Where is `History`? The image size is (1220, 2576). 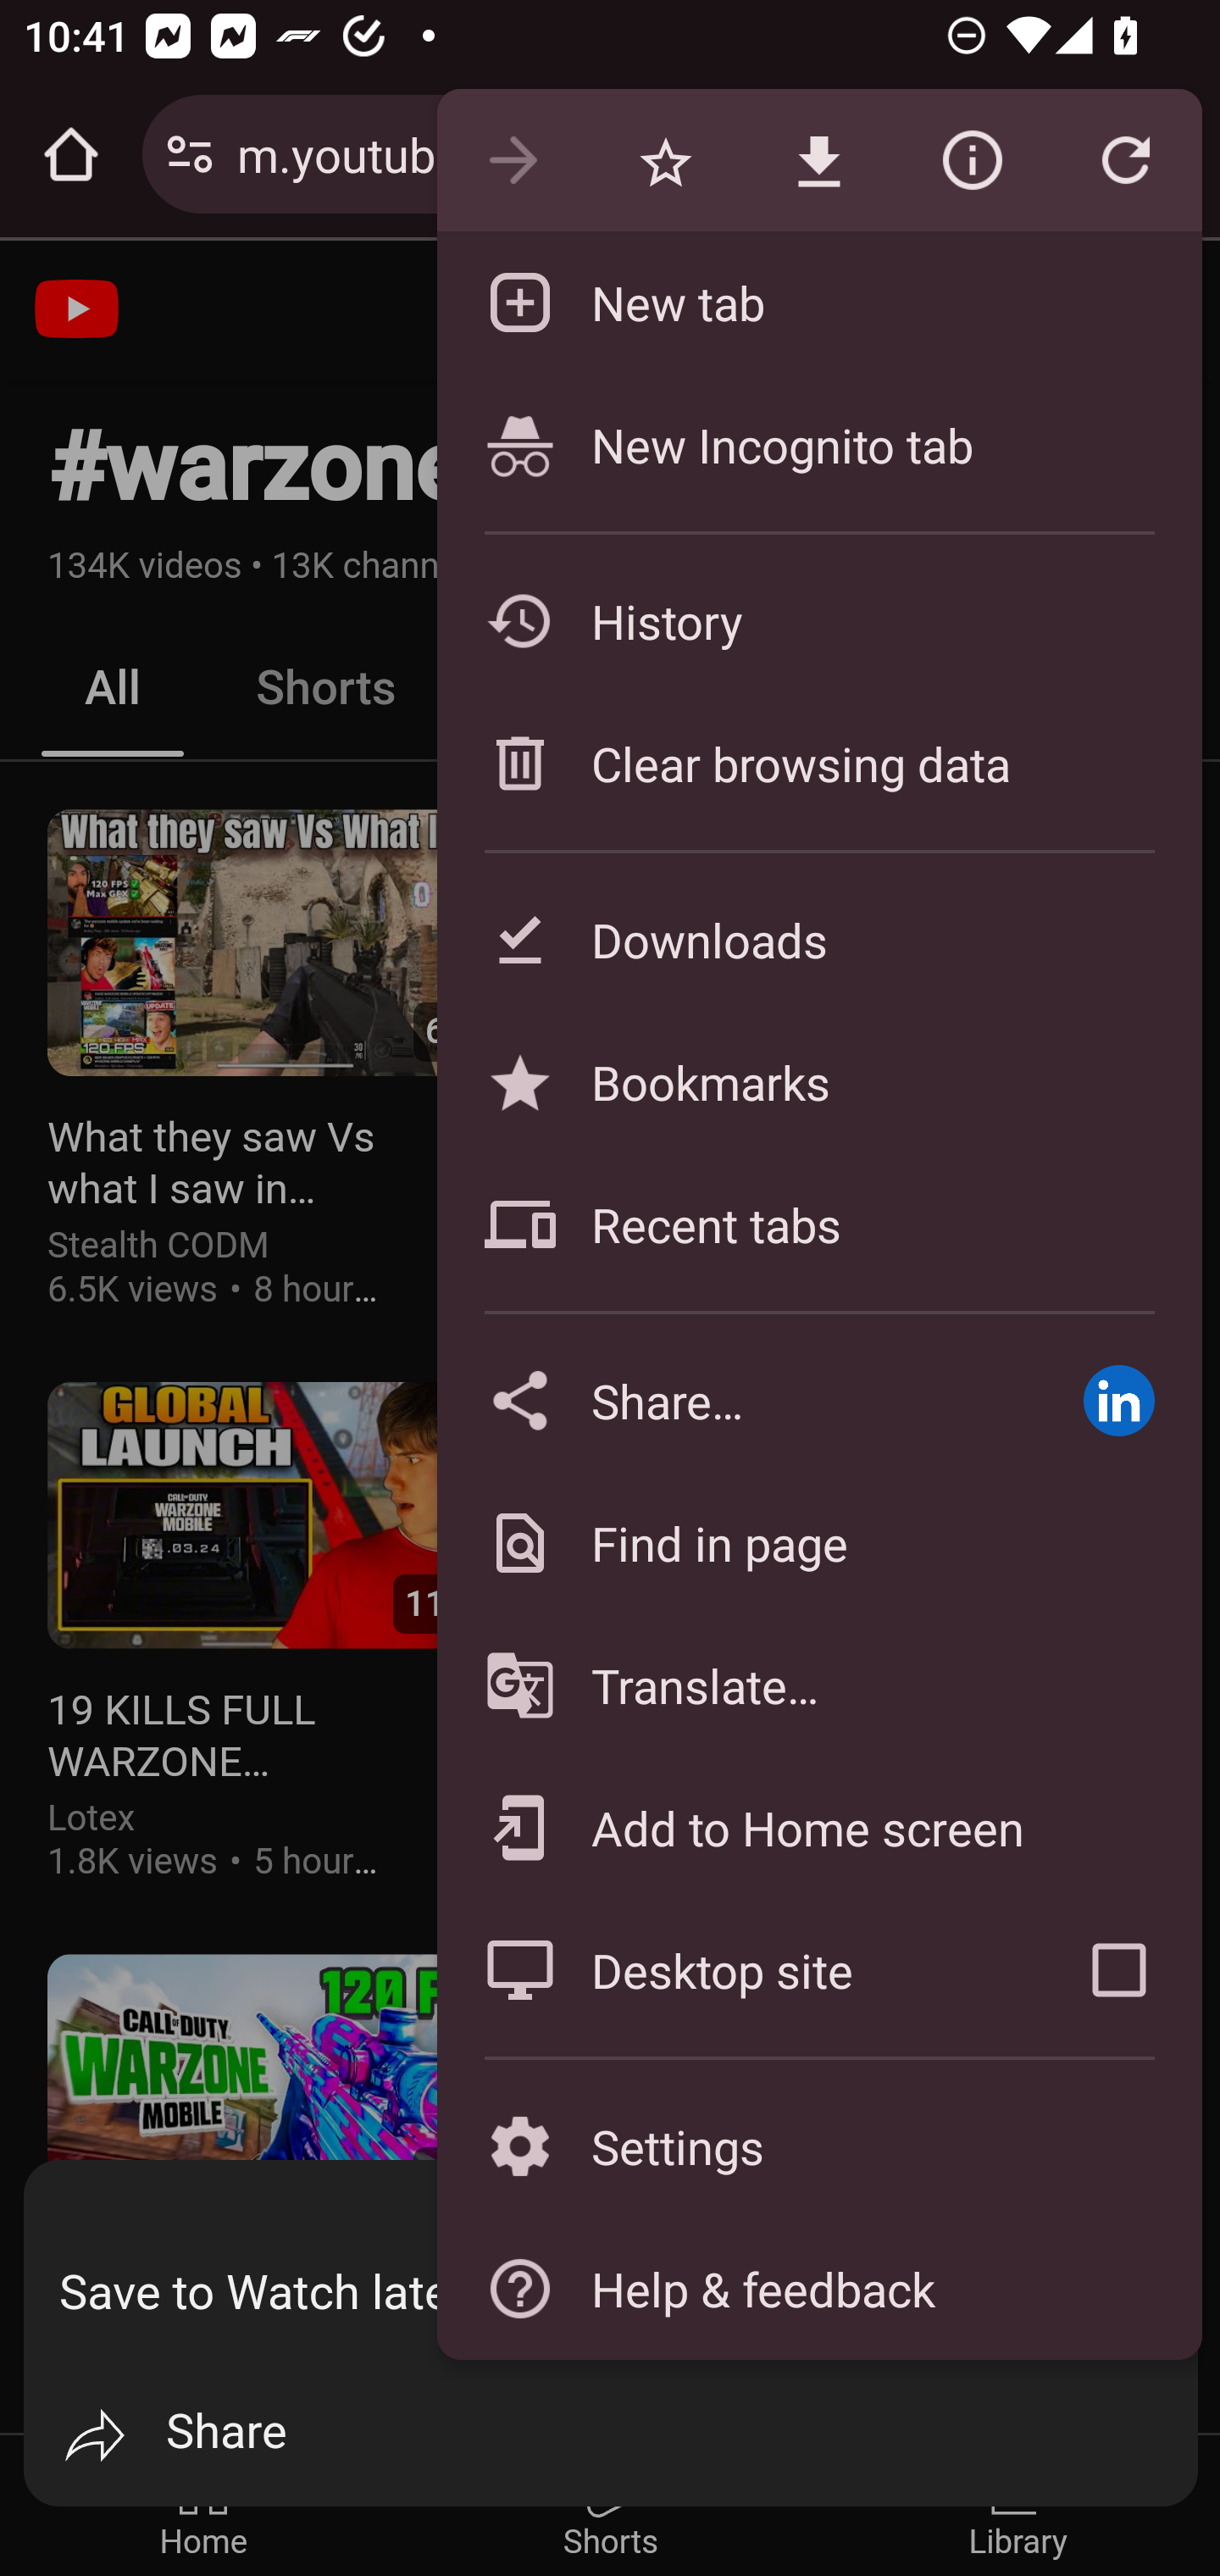
History is located at coordinates (818, 620).